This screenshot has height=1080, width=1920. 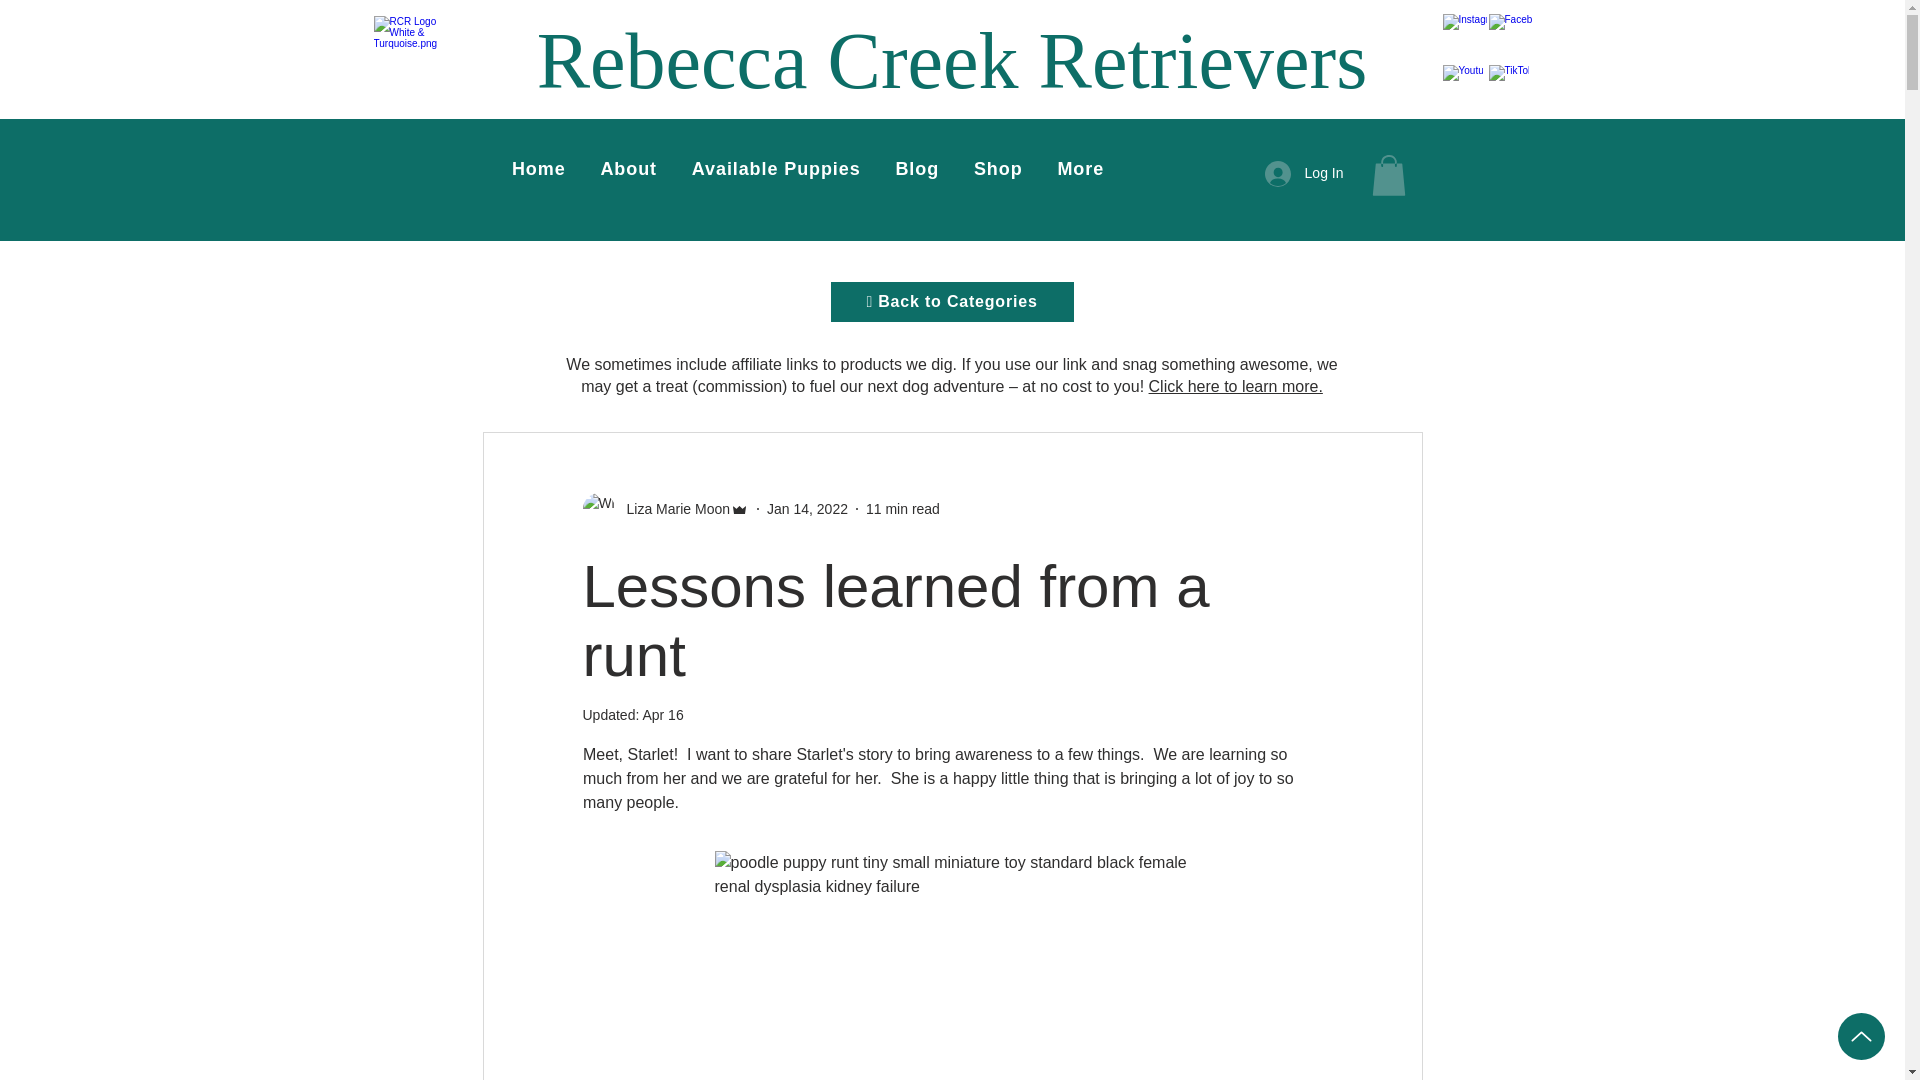 What do you see at coordinates (664, 508) in the screenshot?
I see `Liza Marie Moon` at bounding box center [664, 508].